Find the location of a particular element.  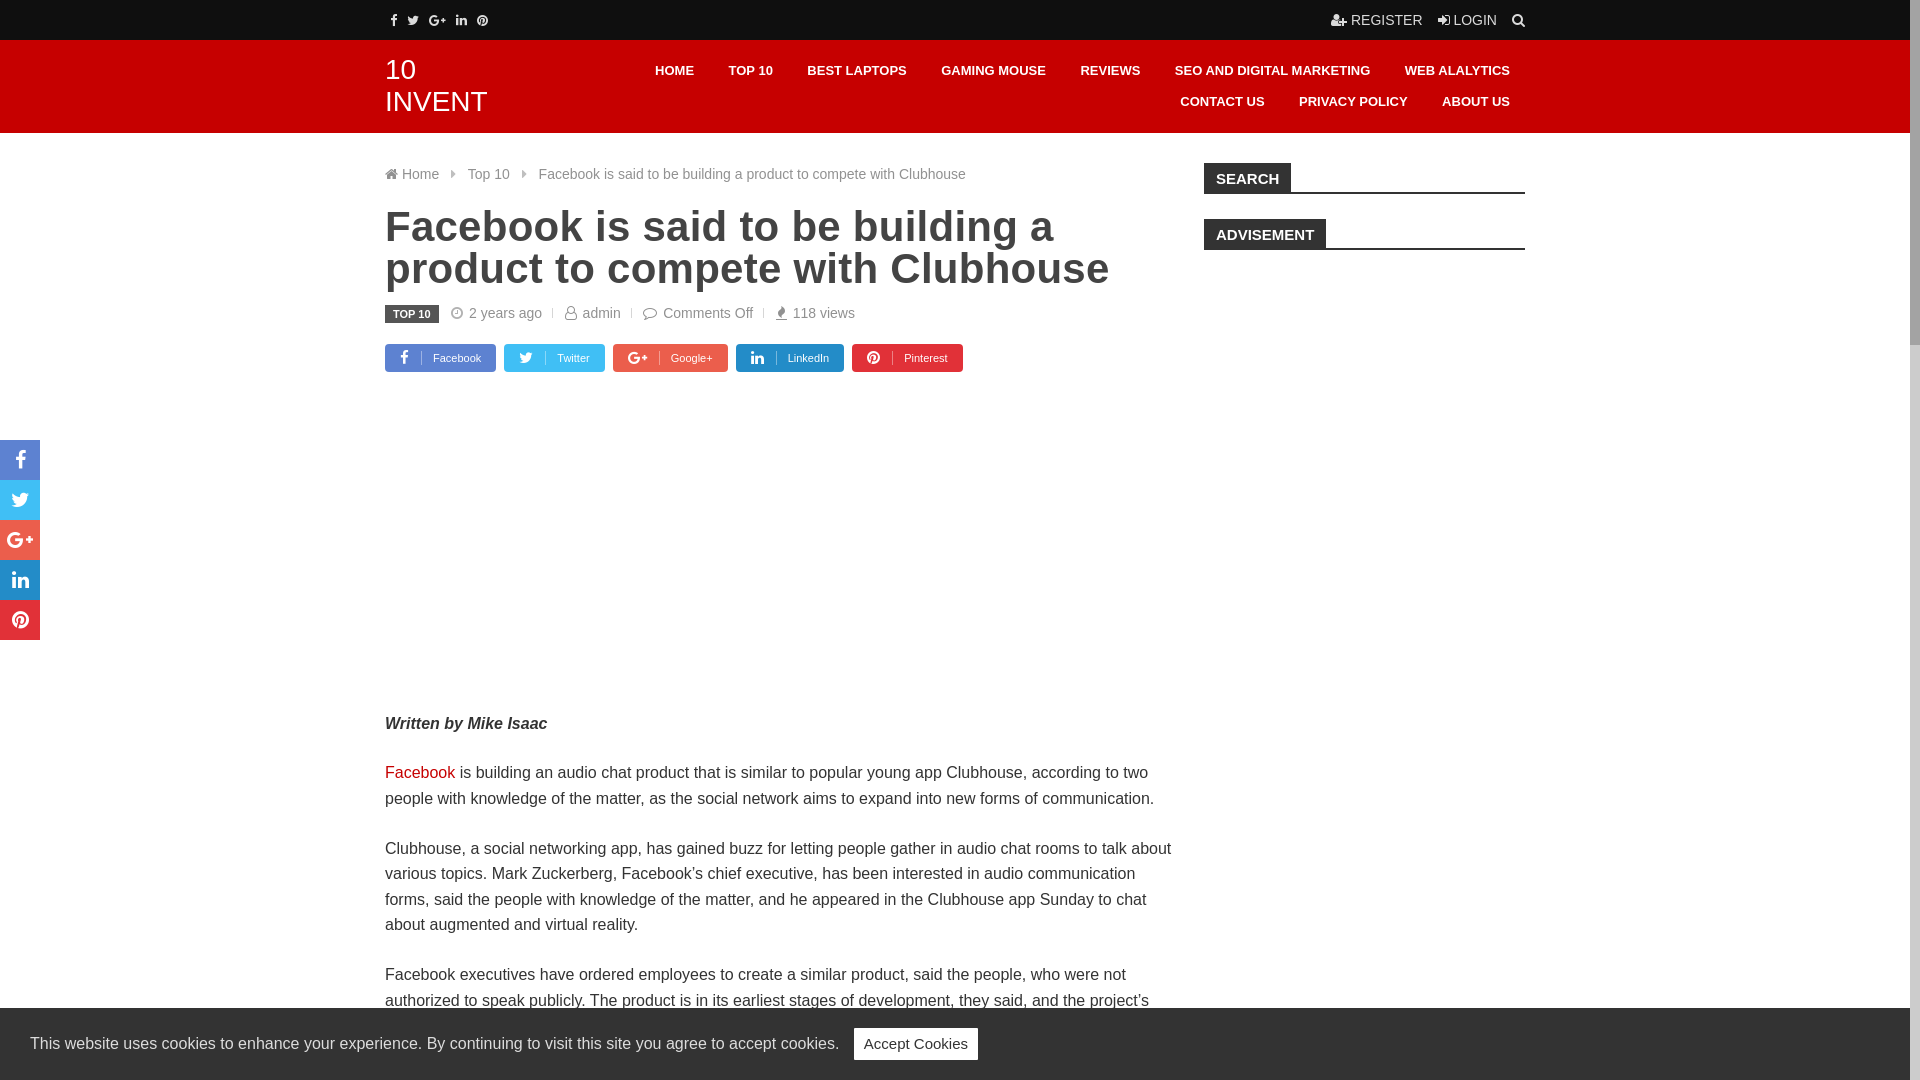

Google+ is located at coordinates (670, 358).